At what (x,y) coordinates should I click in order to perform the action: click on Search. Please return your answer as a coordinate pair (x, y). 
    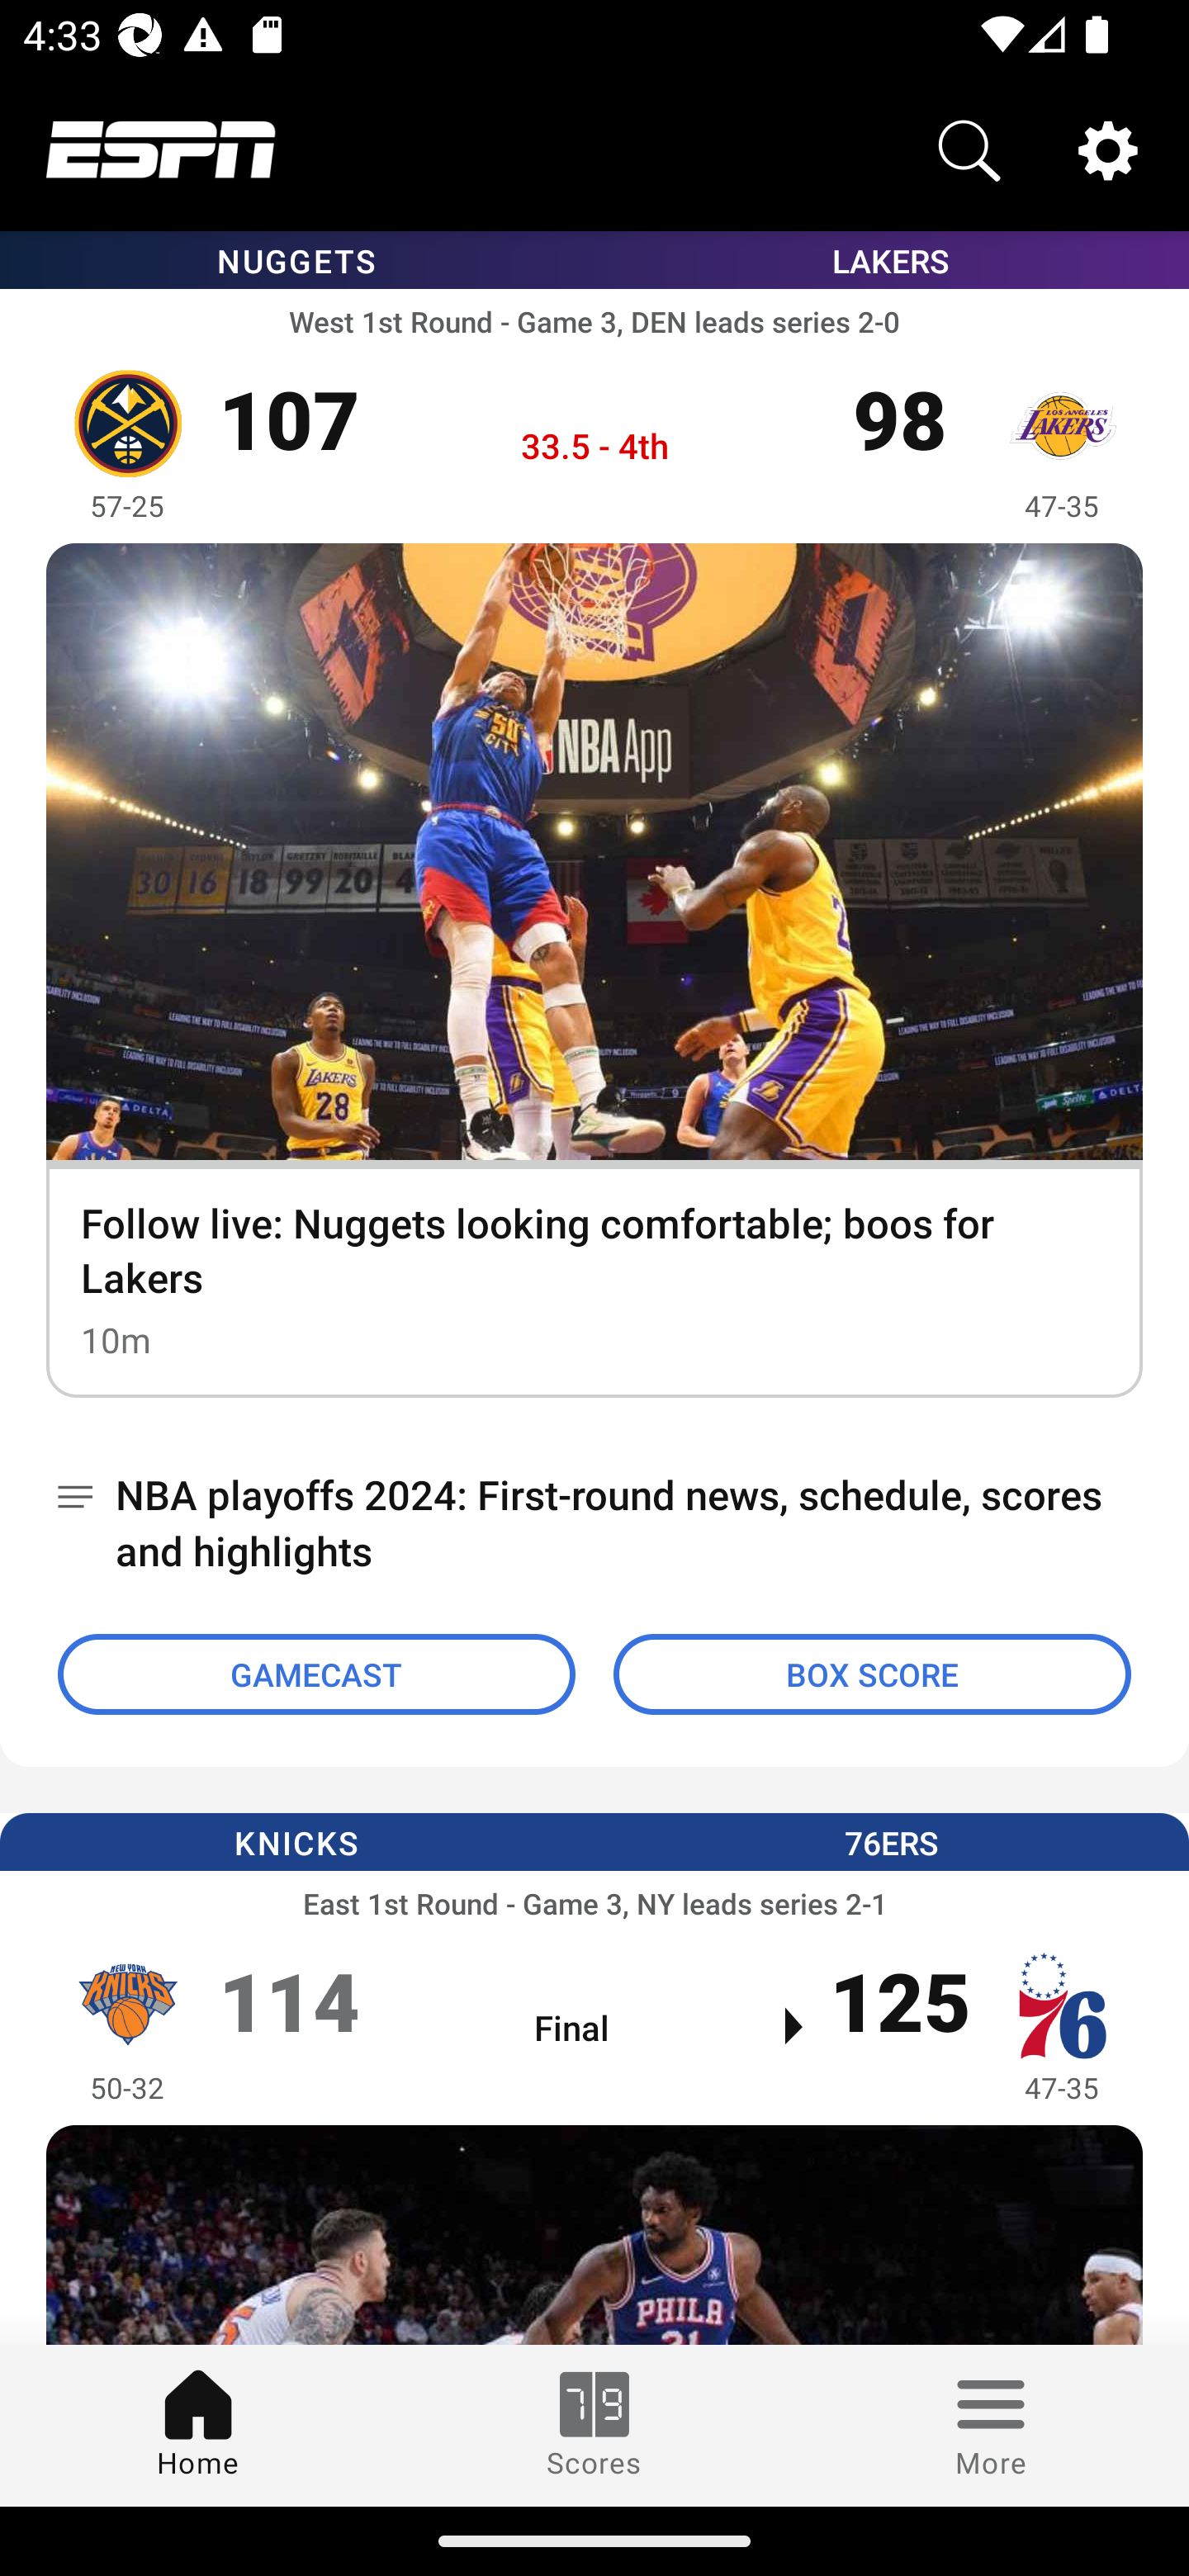
    Looking at the image, I should click on (969, 149).